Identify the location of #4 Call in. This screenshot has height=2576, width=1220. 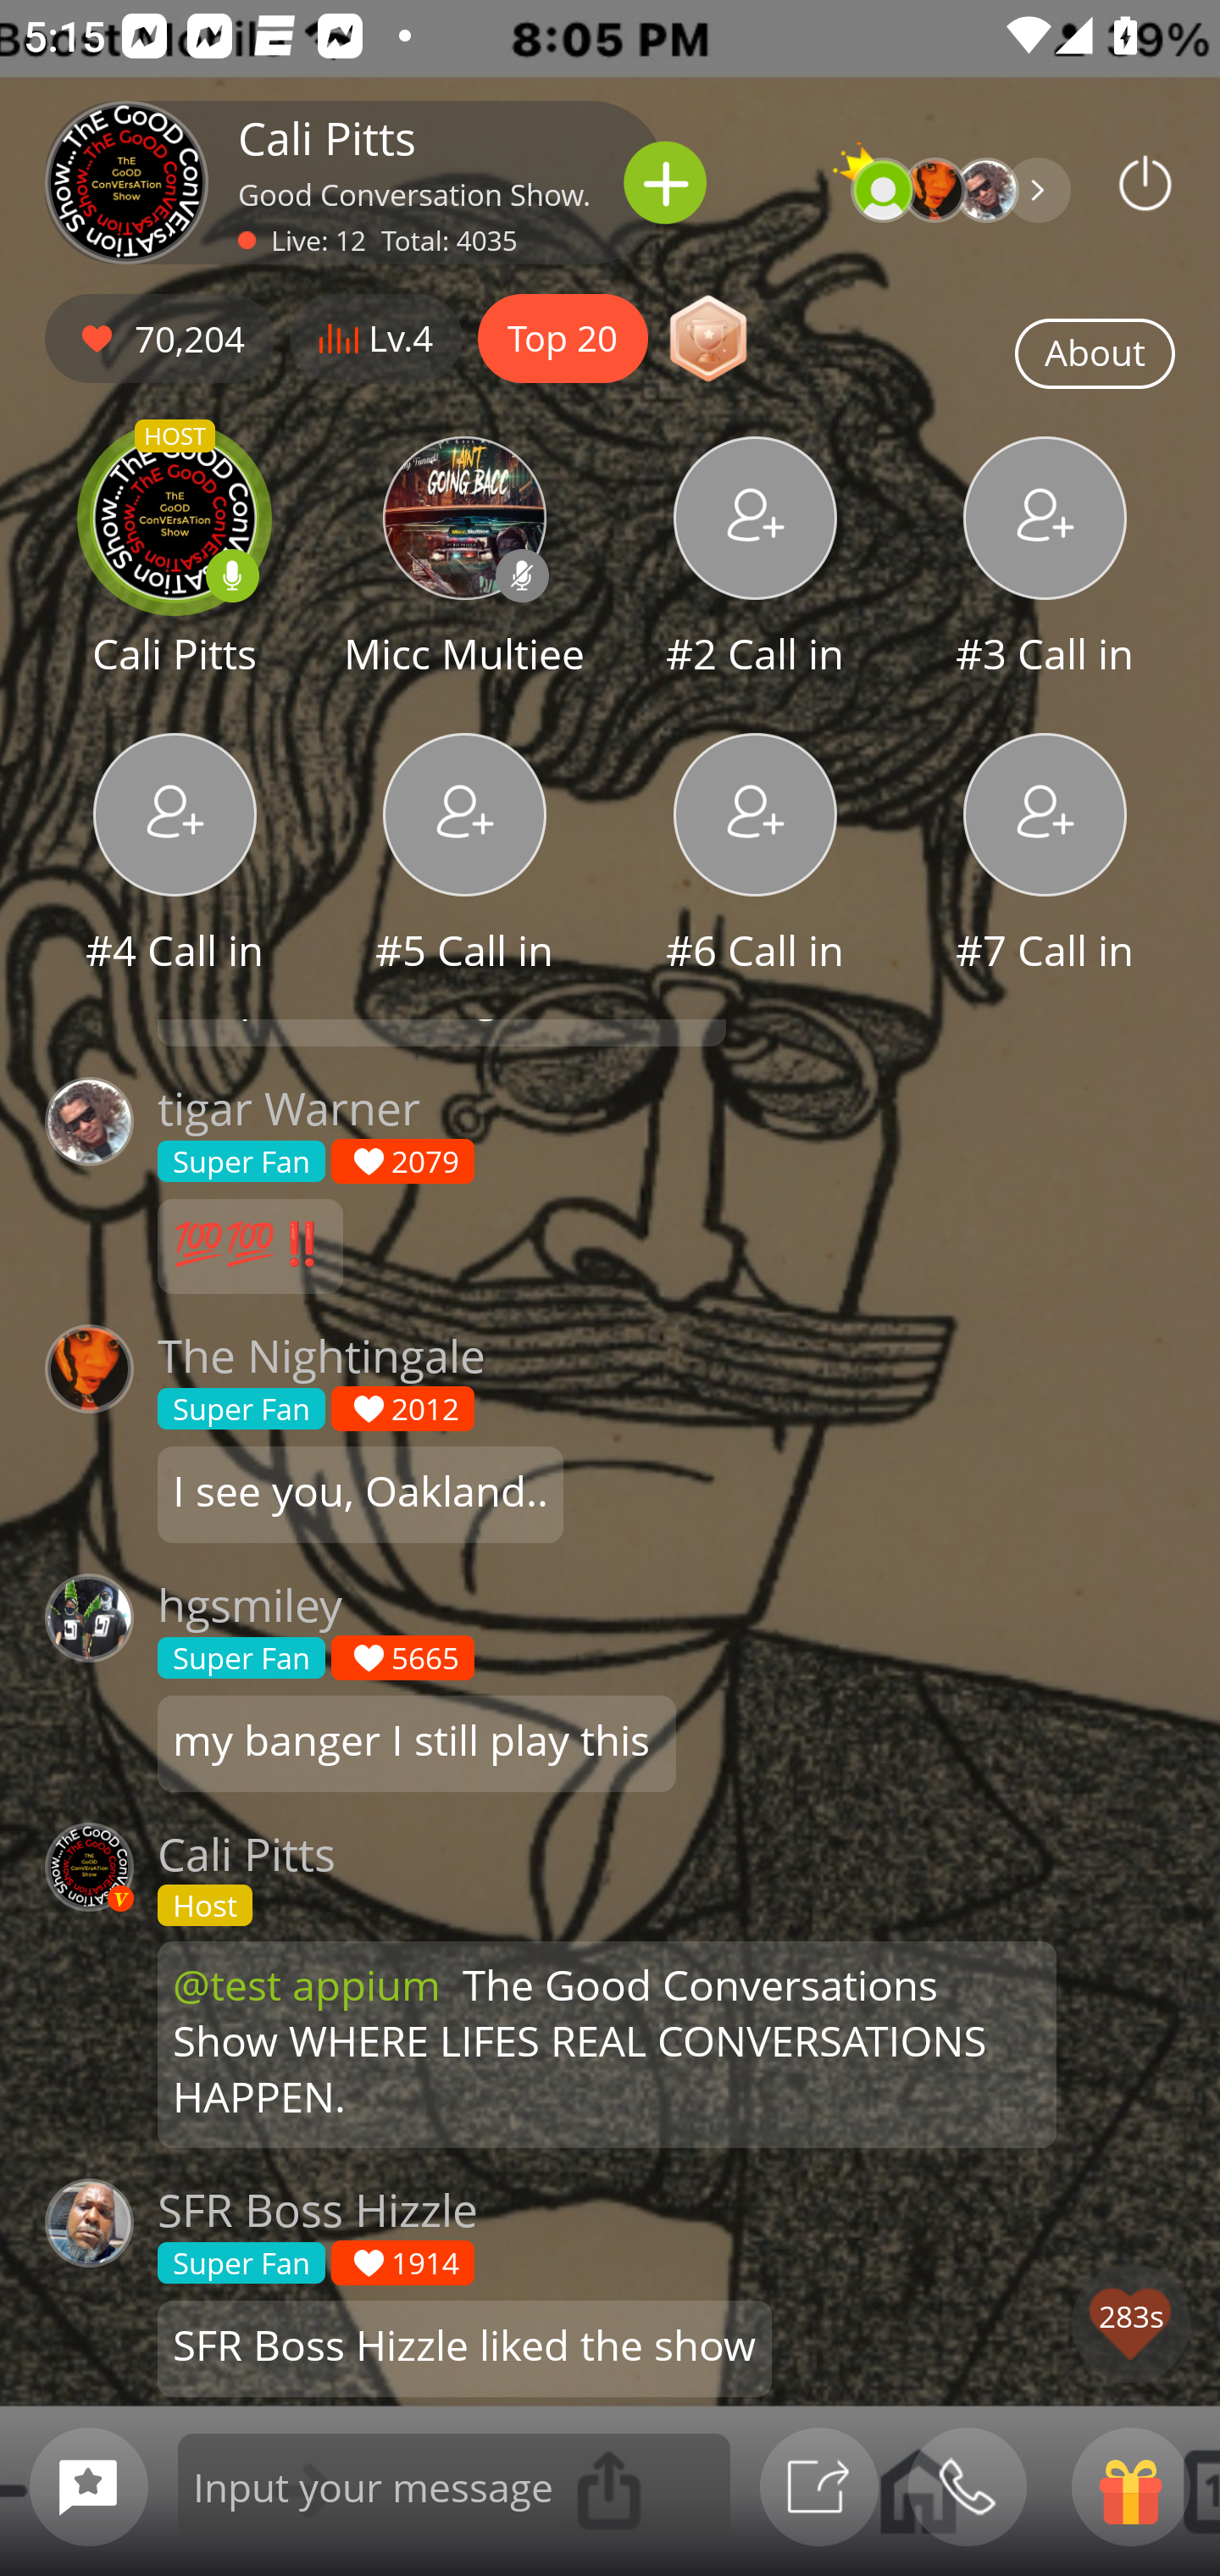
(175, 856).